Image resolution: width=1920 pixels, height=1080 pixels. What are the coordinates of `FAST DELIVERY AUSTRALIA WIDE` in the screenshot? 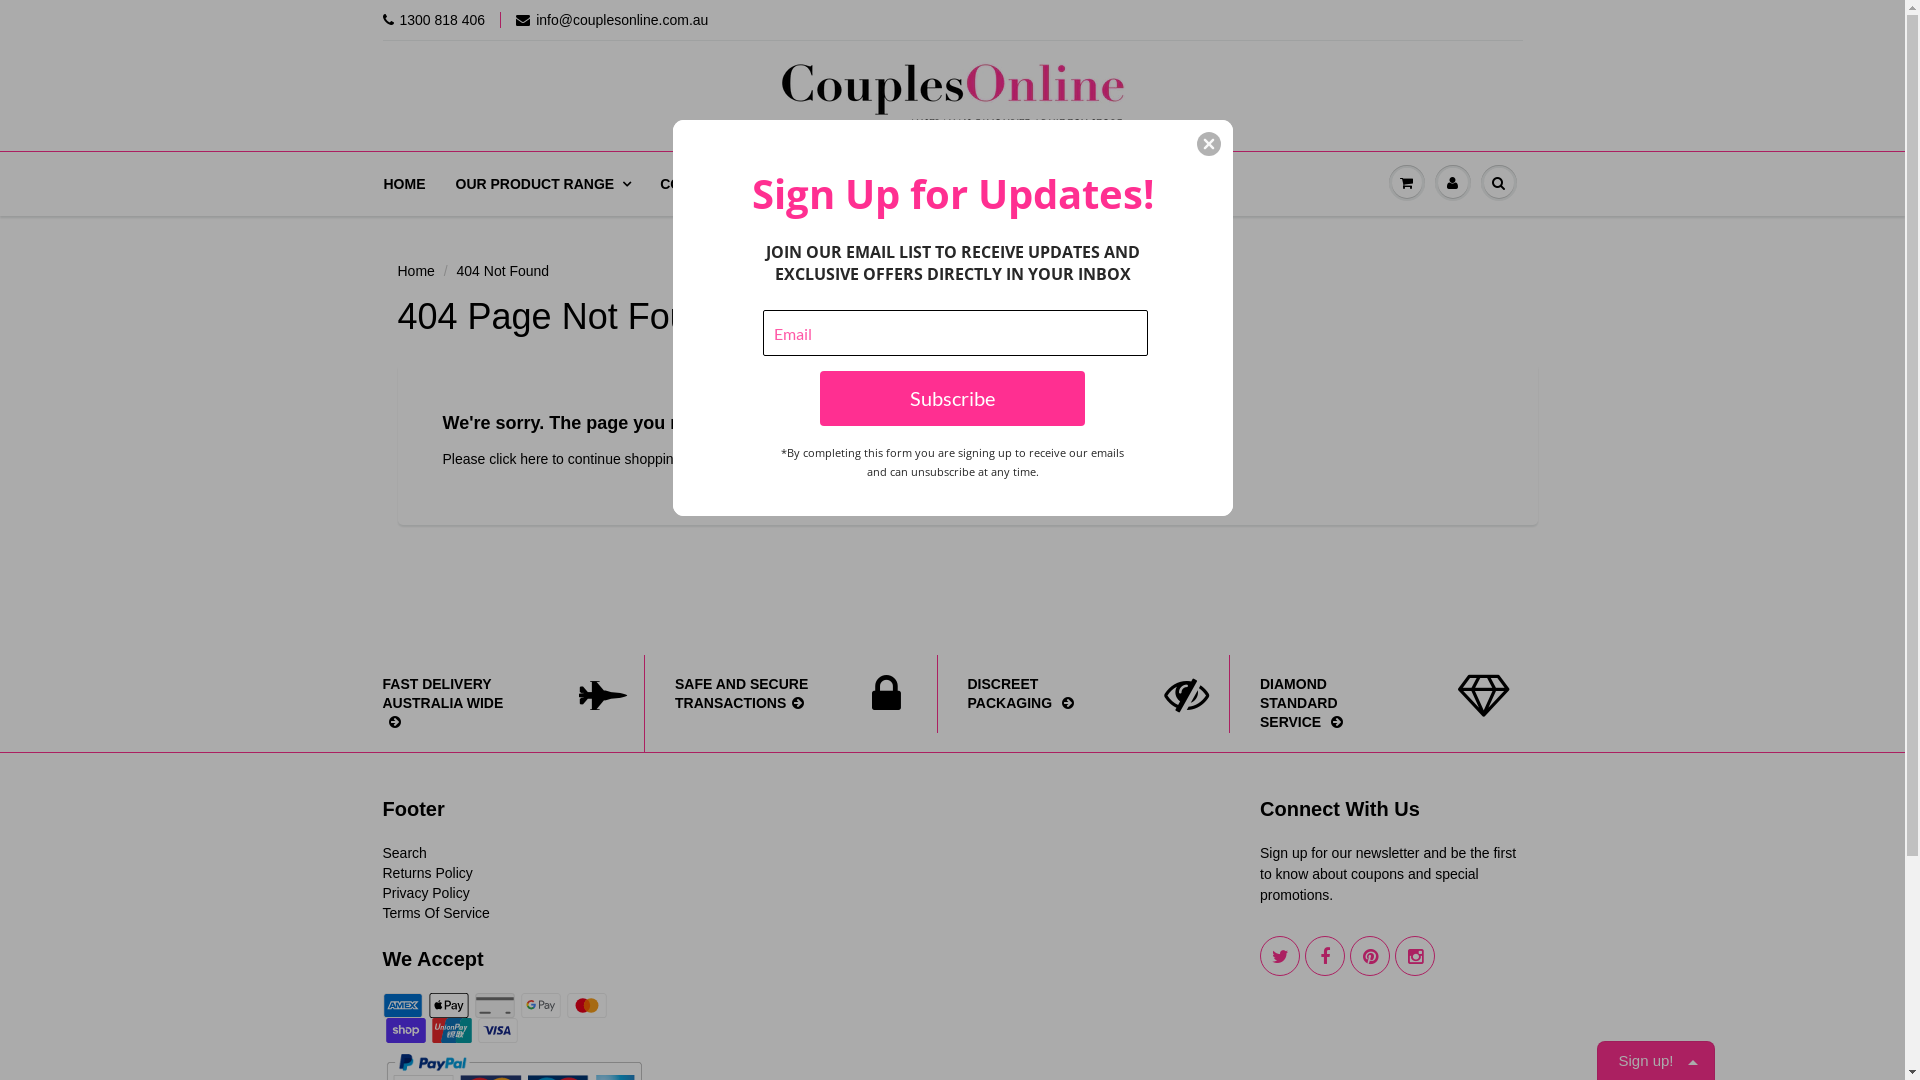 It's located at (483, 704).